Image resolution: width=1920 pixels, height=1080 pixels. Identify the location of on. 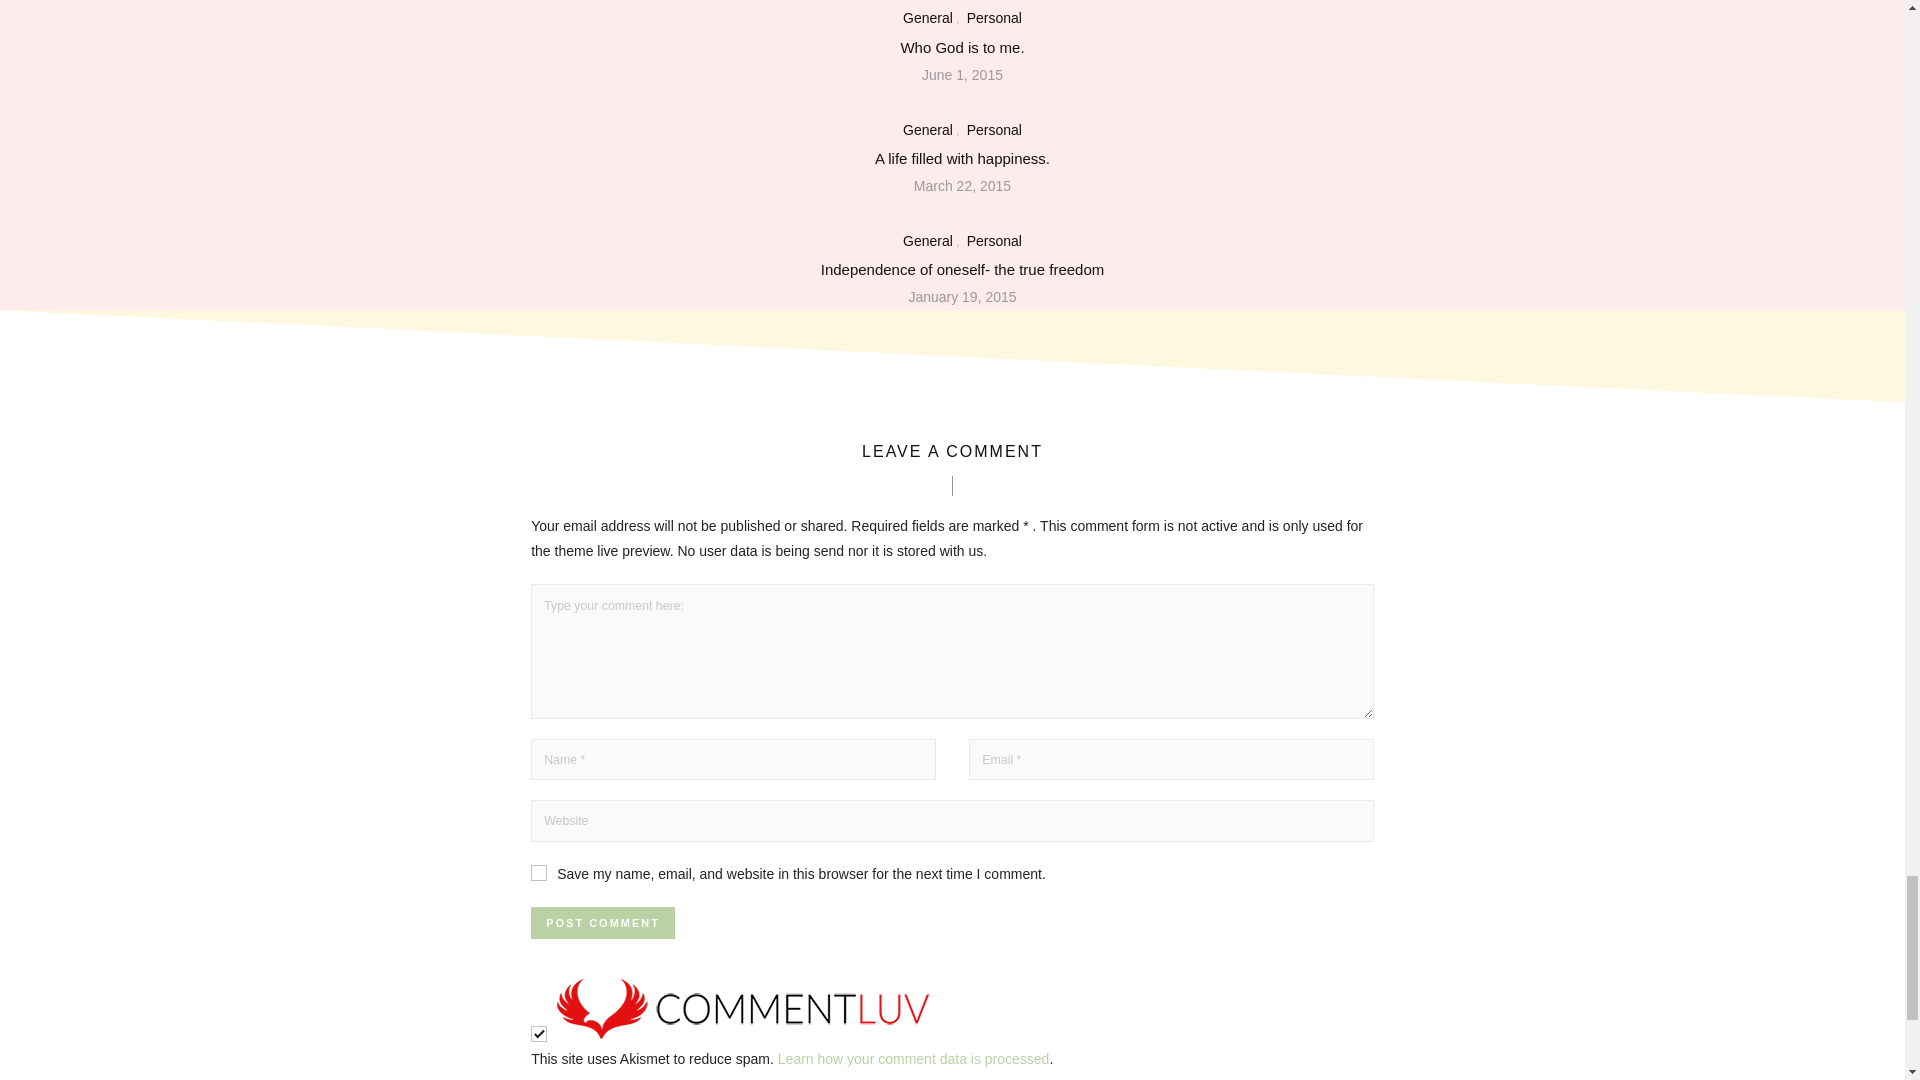
(539, 1034).